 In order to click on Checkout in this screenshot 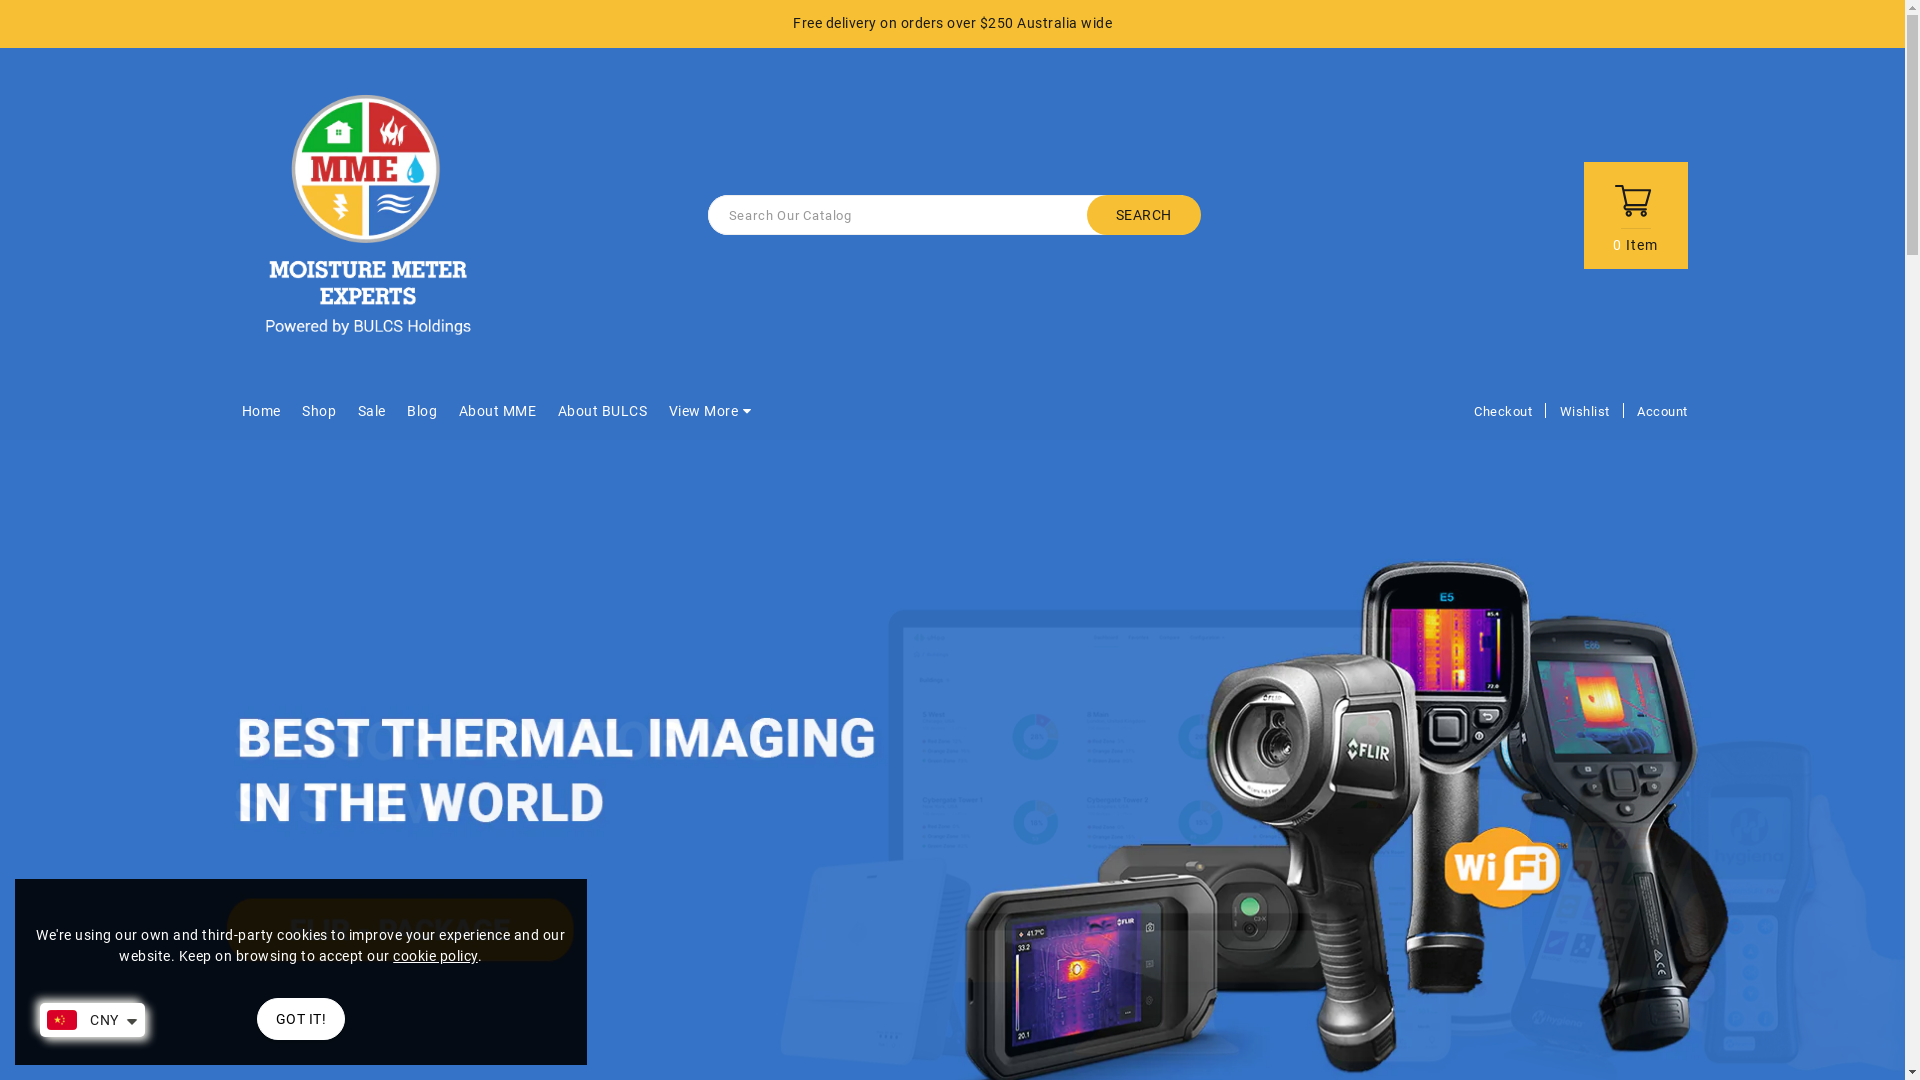, I will do `click(1503, 412)`.